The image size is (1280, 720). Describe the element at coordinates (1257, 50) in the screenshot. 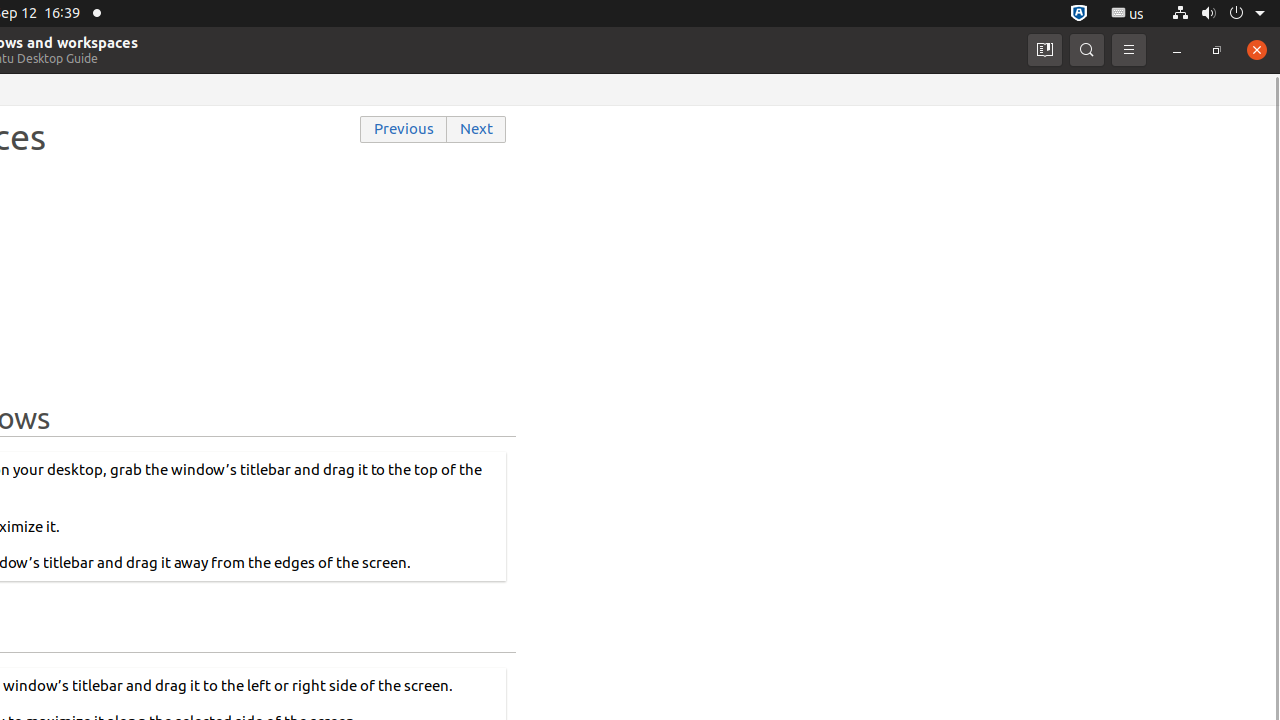

I see `Close` at that location.